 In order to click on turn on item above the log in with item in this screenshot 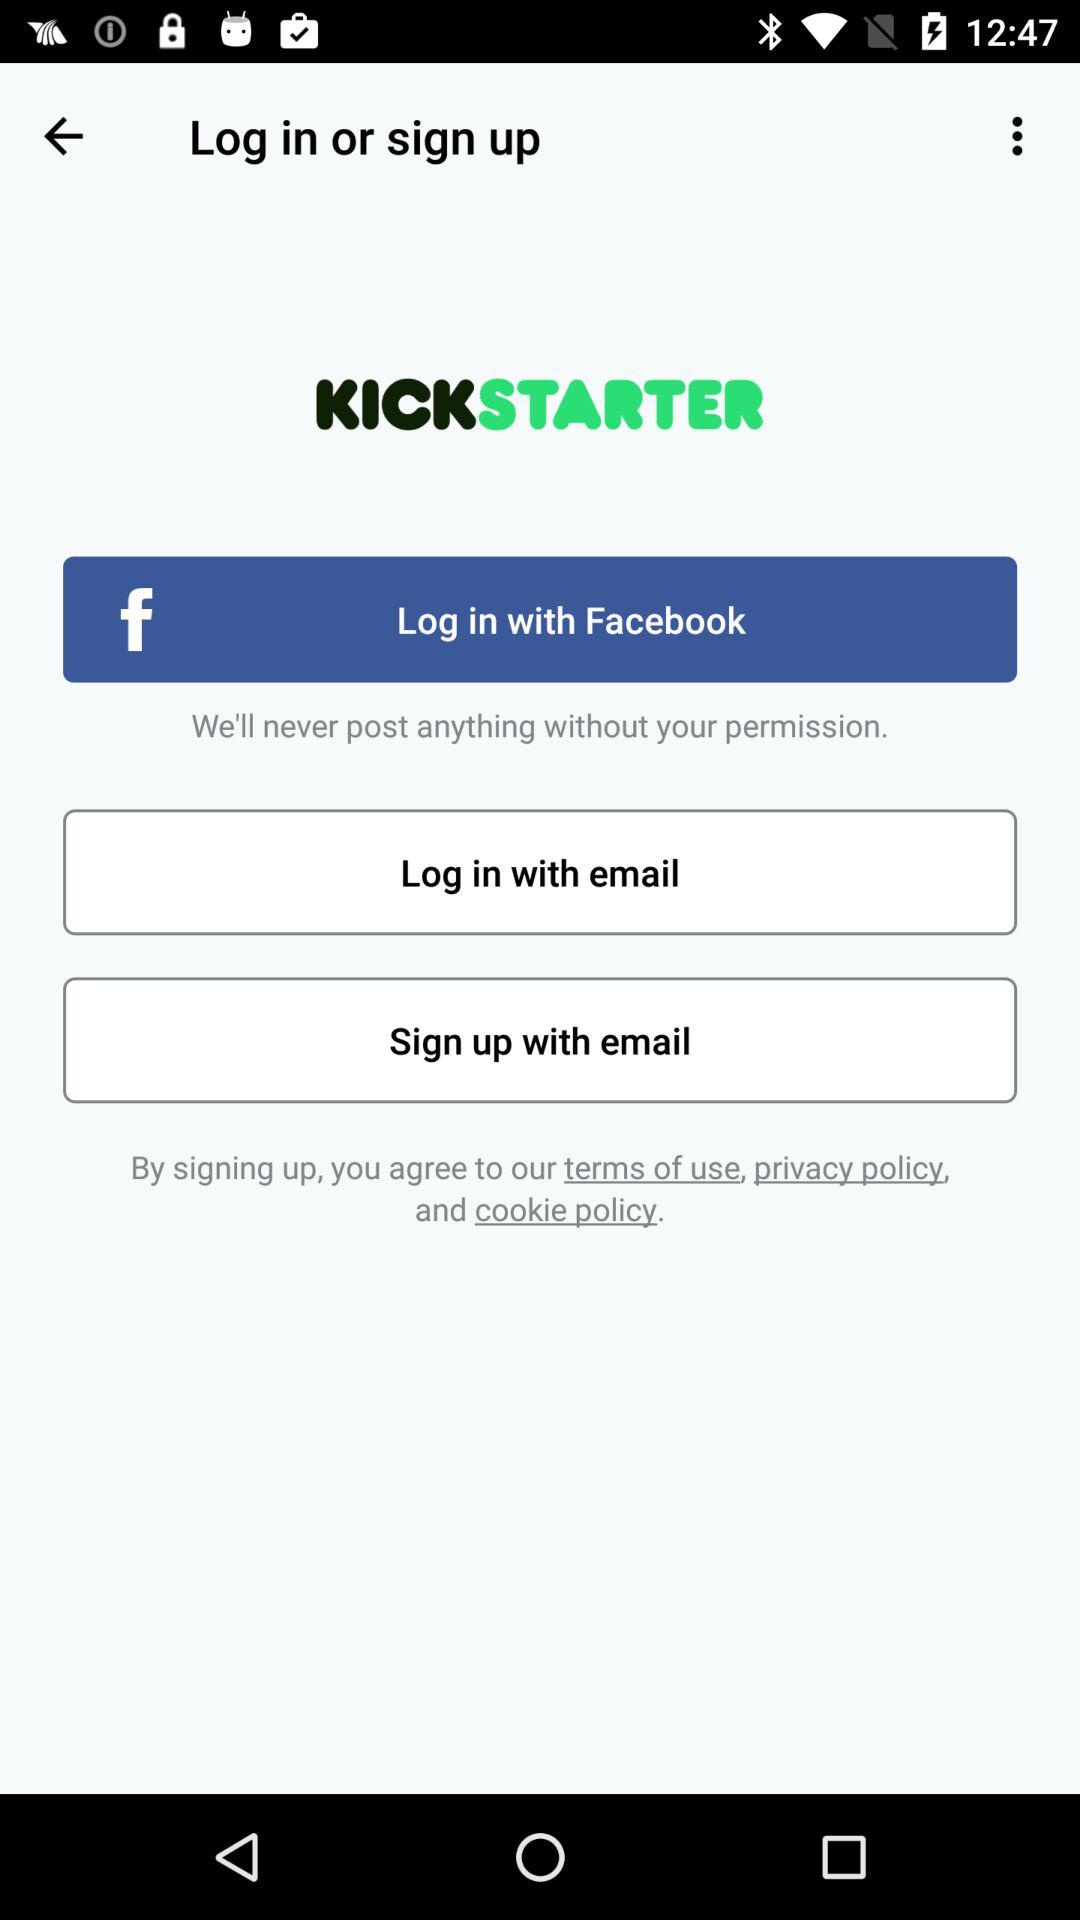, I will do `click(1016, 136)`.